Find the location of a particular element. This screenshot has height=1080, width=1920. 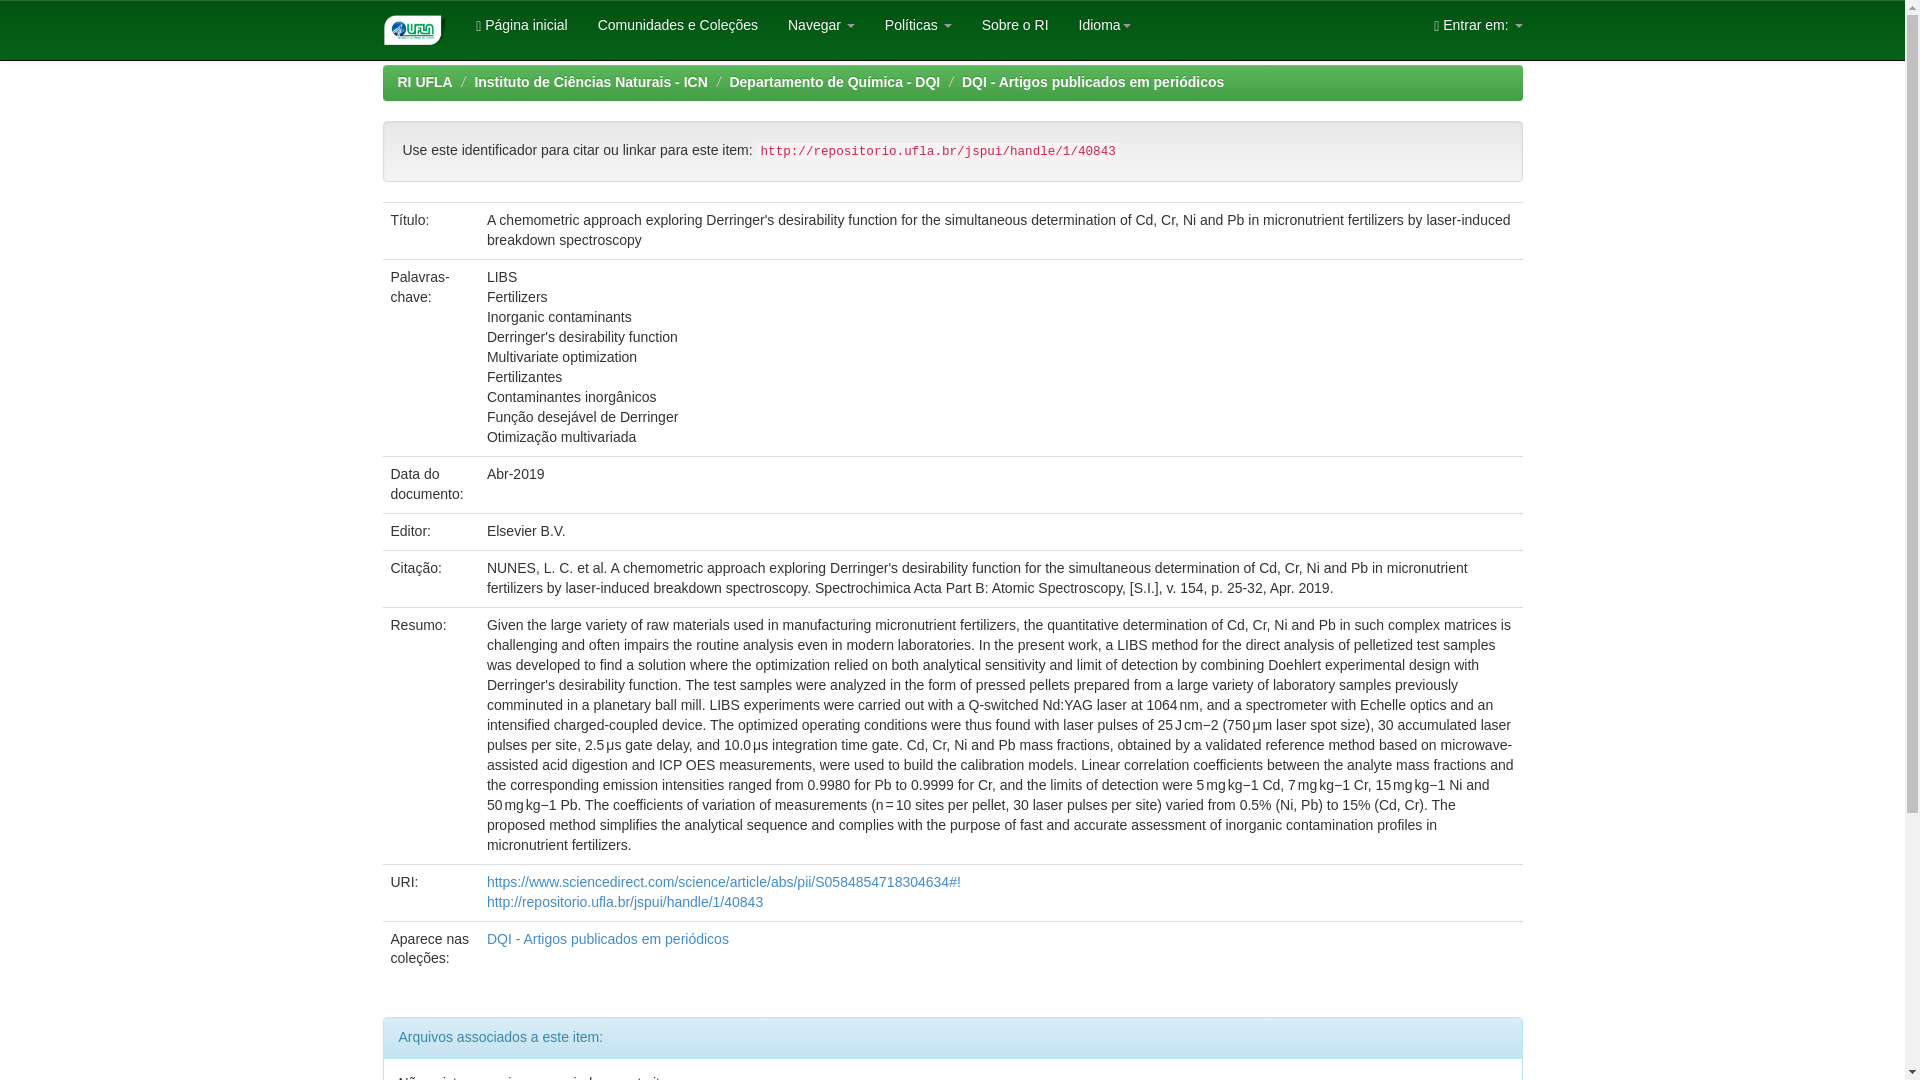

RI UFLA is located at coordinates (425, 82).